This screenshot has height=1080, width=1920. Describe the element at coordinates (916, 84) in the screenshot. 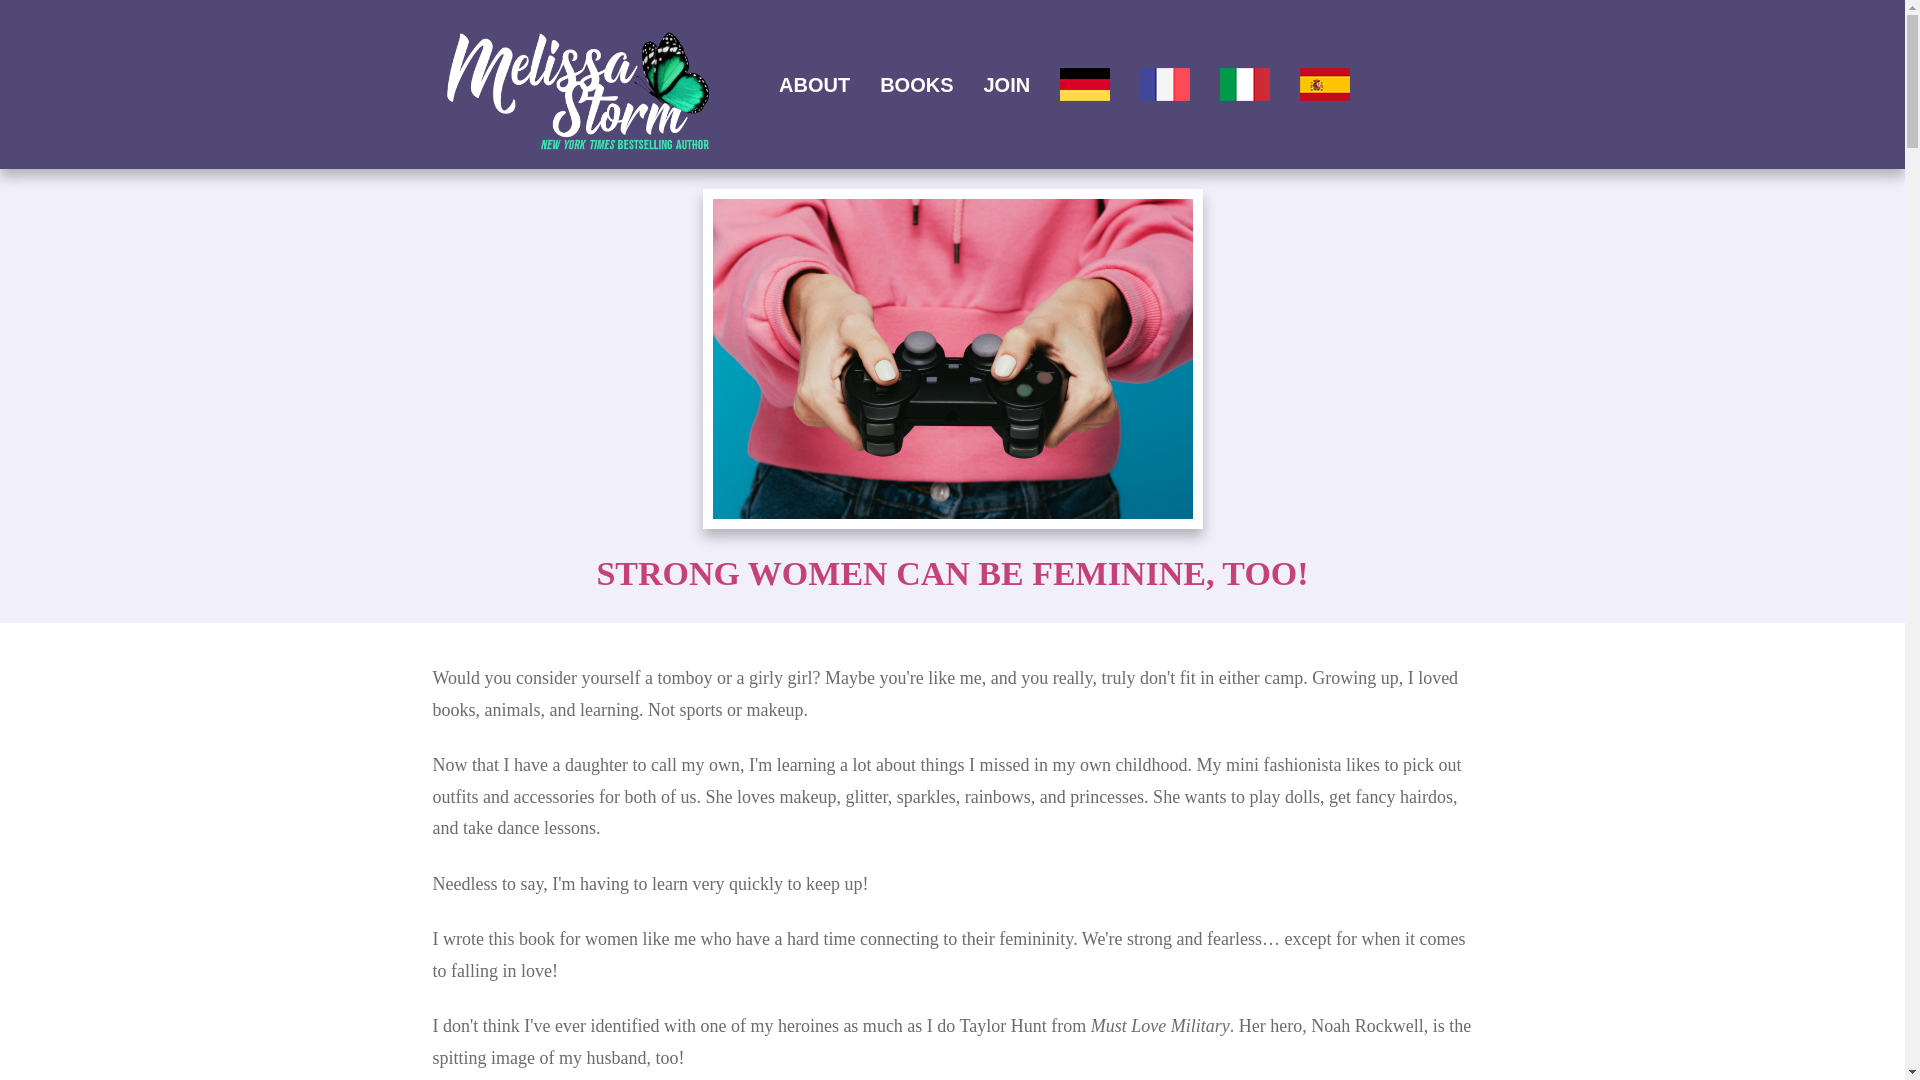

I see `BOOKS` at that location.